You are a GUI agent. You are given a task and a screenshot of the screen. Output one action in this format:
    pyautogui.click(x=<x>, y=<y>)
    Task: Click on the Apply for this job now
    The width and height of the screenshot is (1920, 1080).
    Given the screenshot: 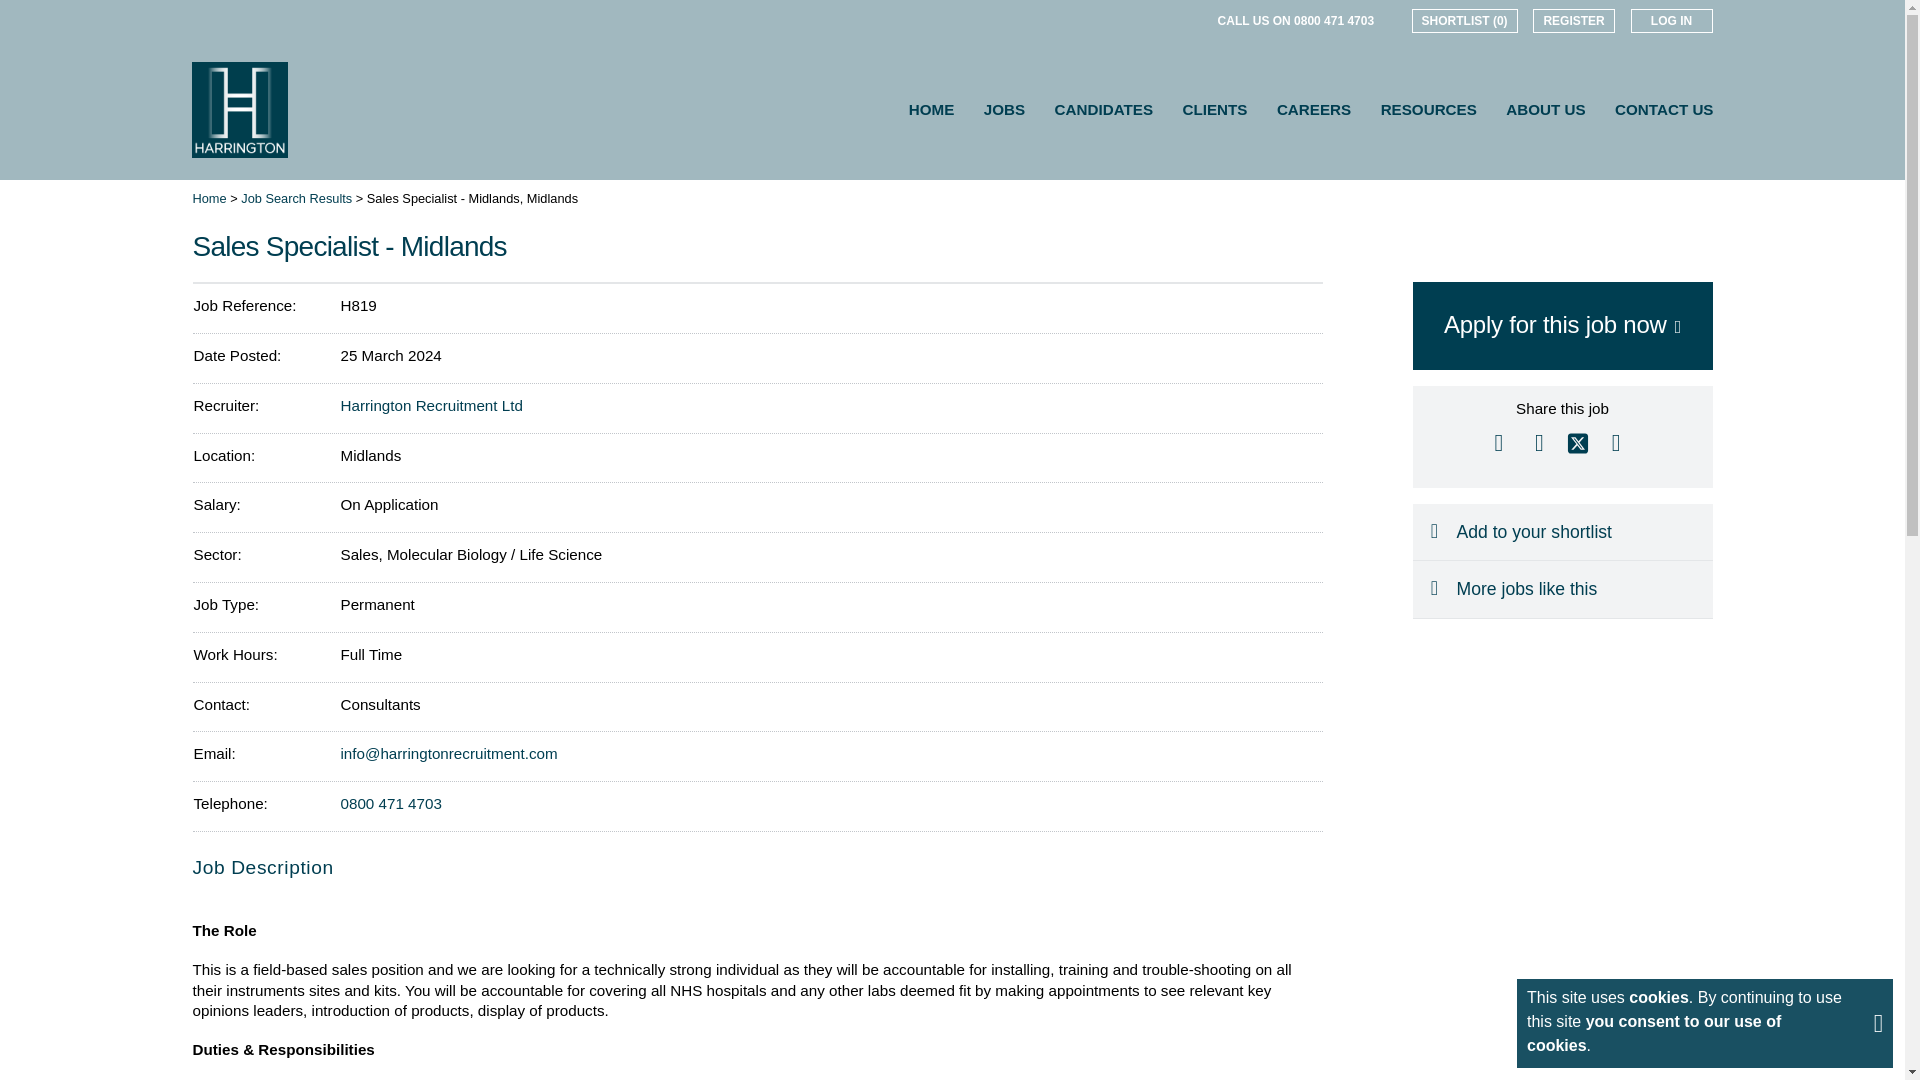 What is the action you would take?
    pyautogui.click(x=1562, y=326)
    